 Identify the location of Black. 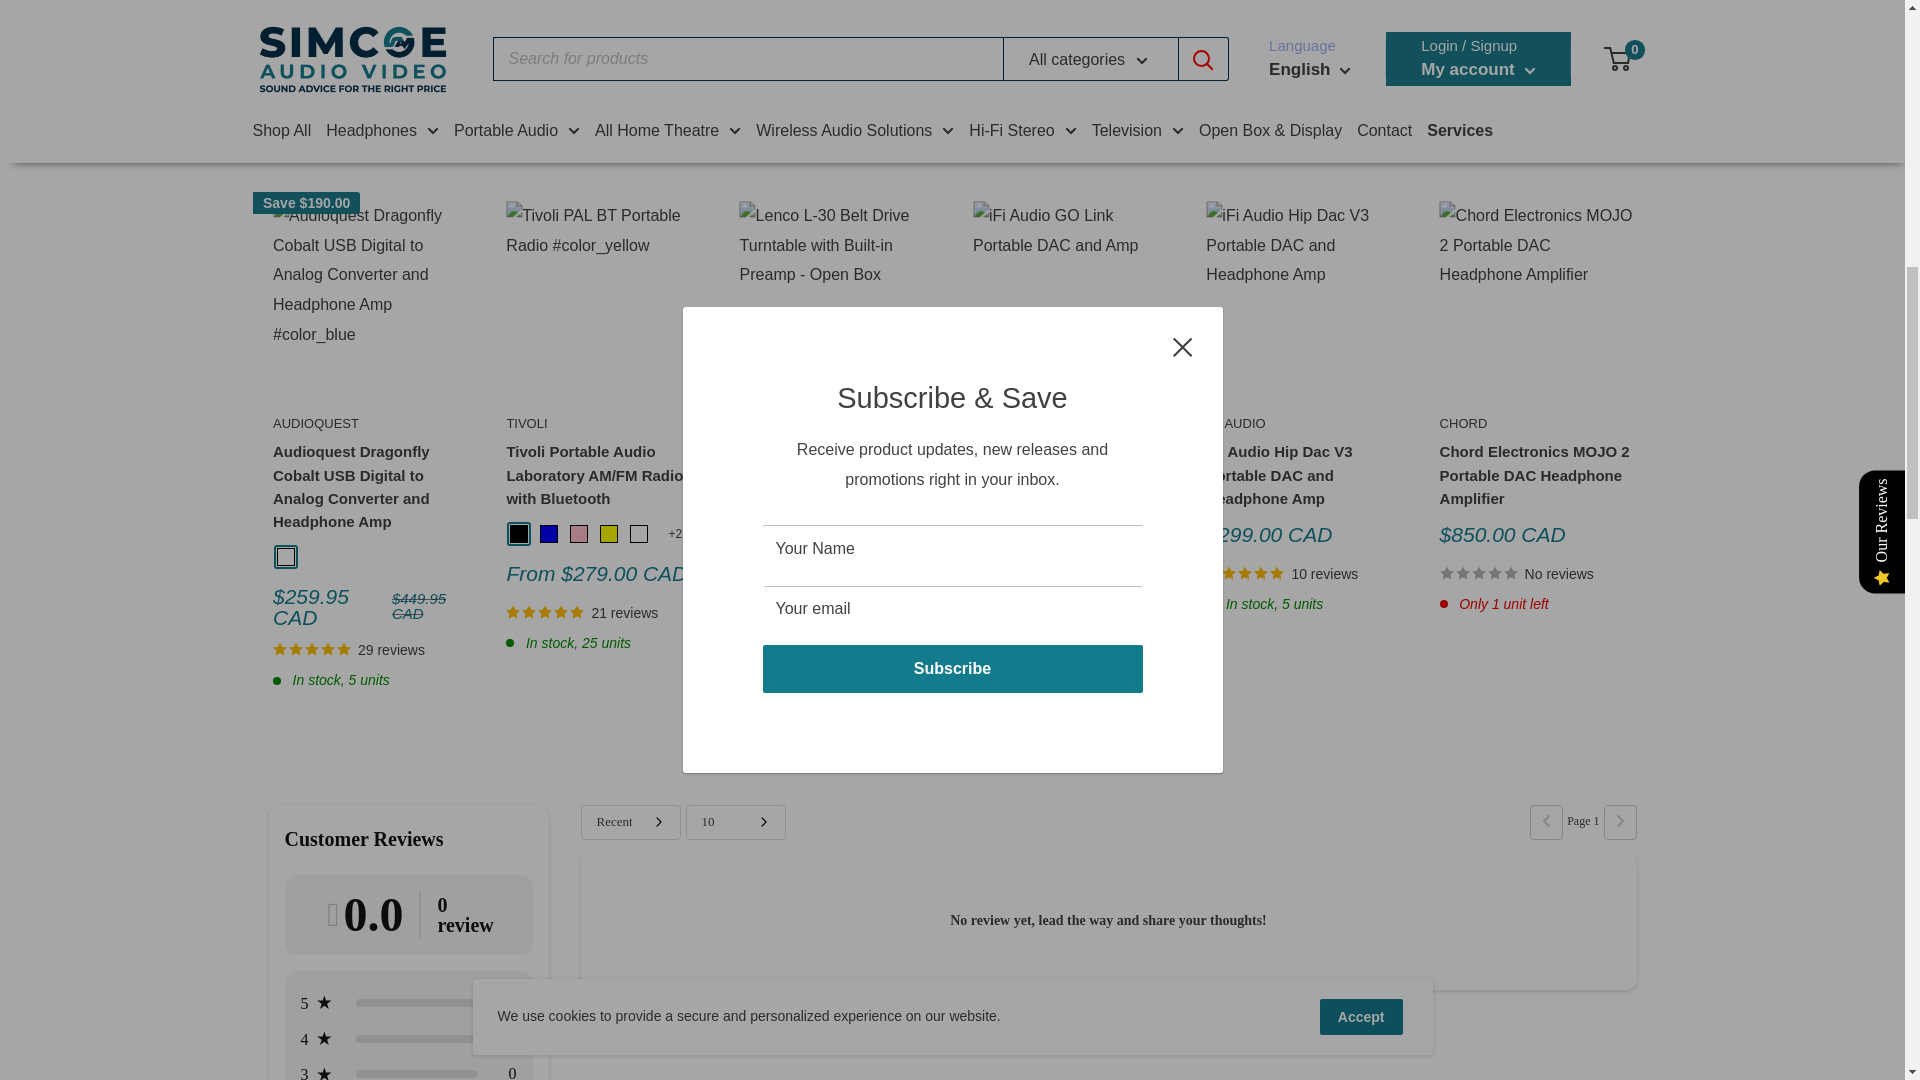
(519, 534).